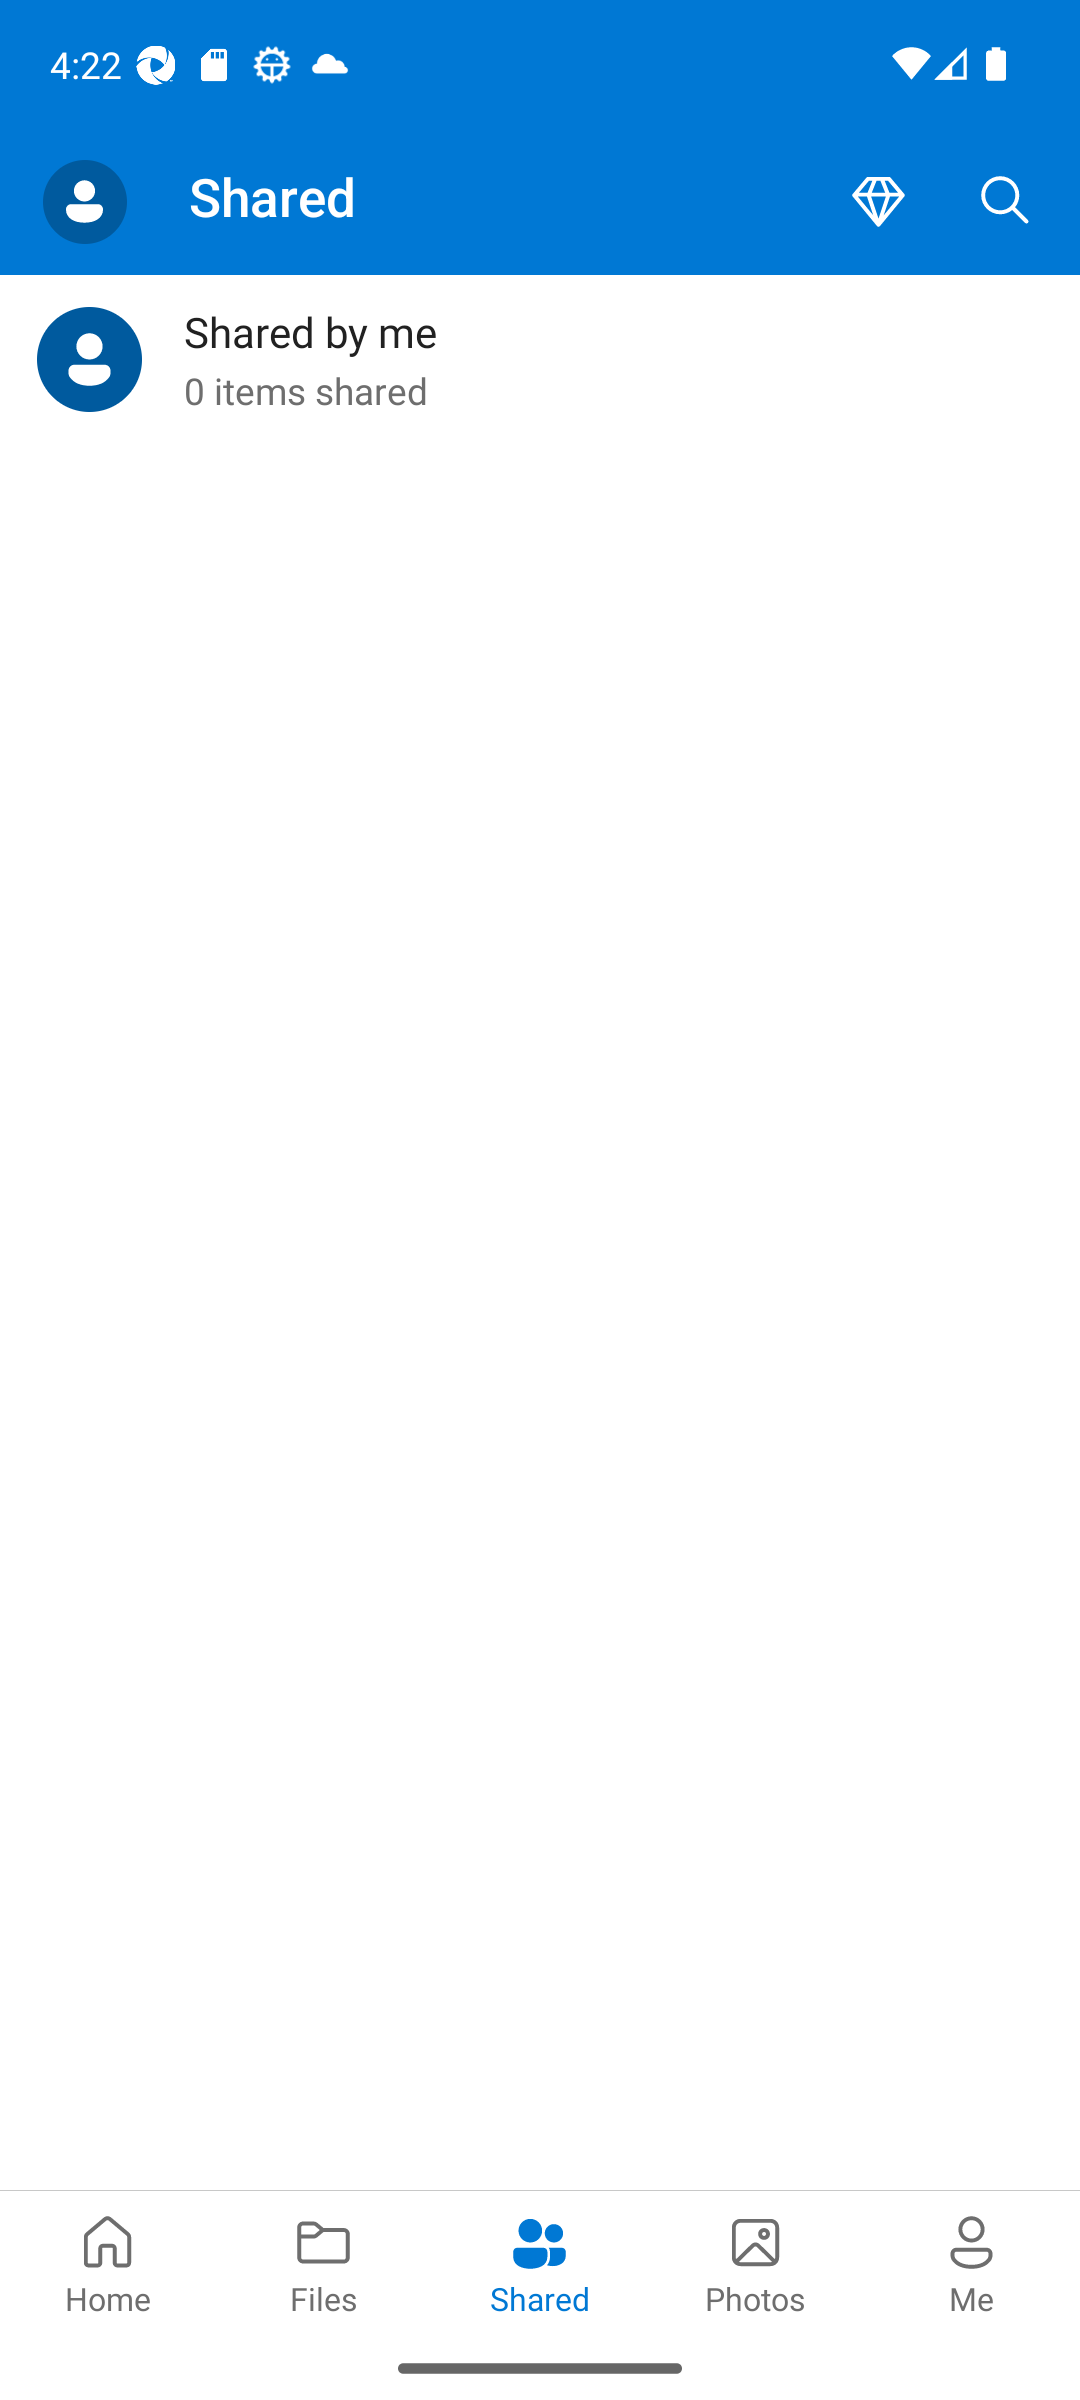  Describe the element at coordinates (972, 2262) in the screenshot. I see `Me pivot Me` at that location.